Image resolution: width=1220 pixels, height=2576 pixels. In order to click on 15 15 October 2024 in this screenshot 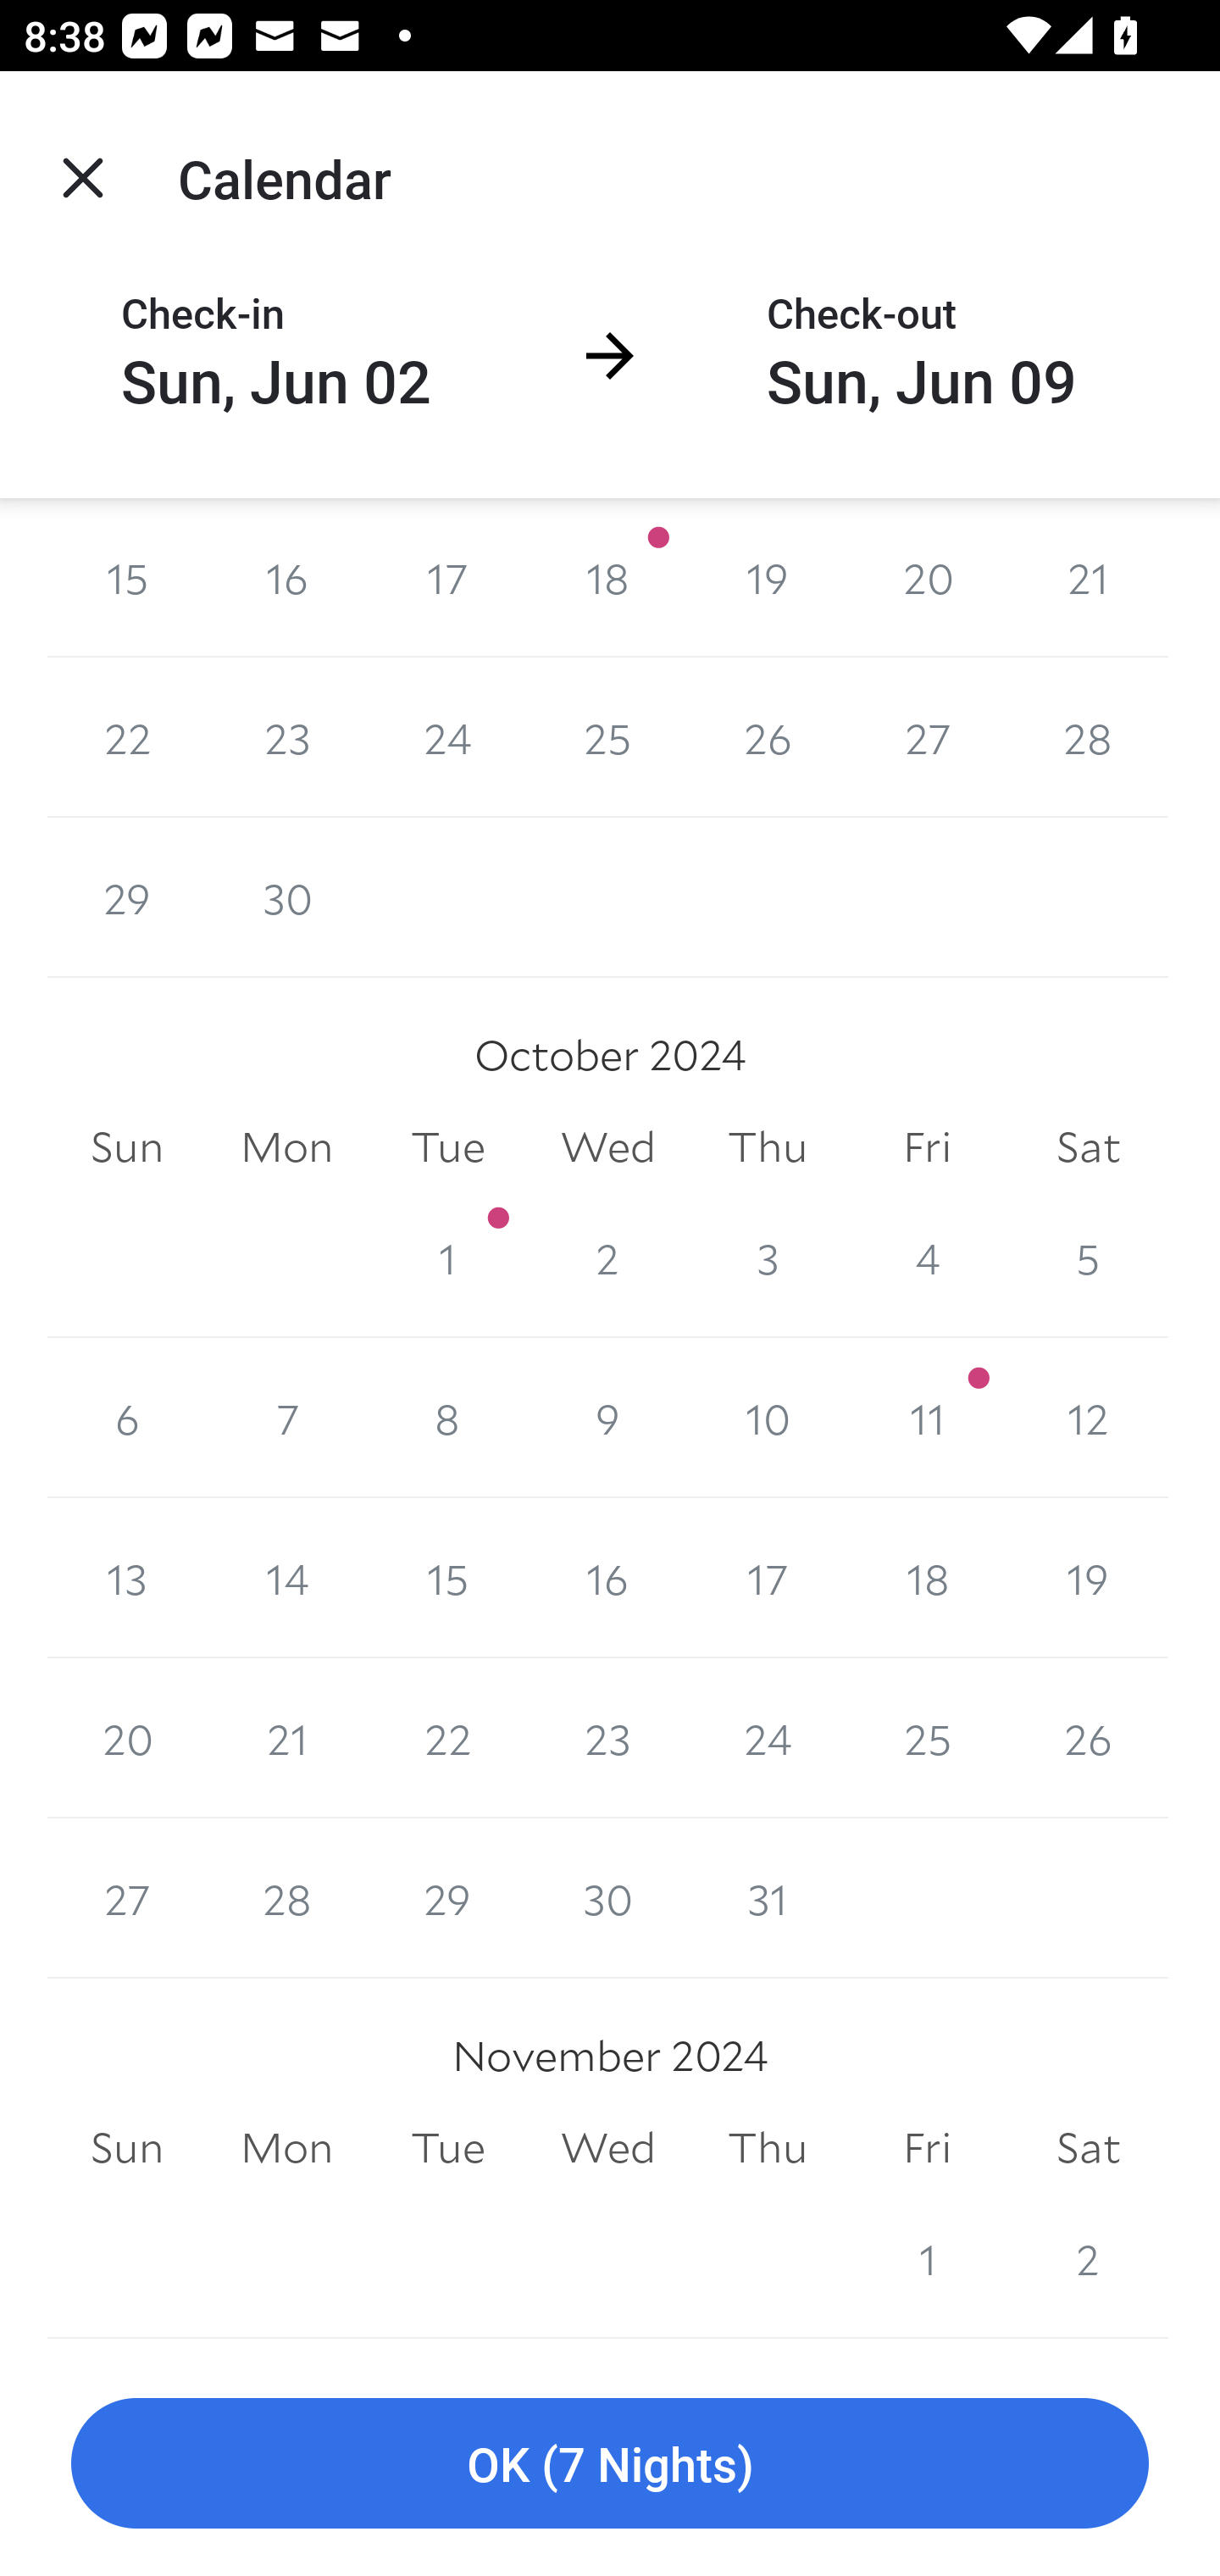, I will do `click(447, 1579)`.